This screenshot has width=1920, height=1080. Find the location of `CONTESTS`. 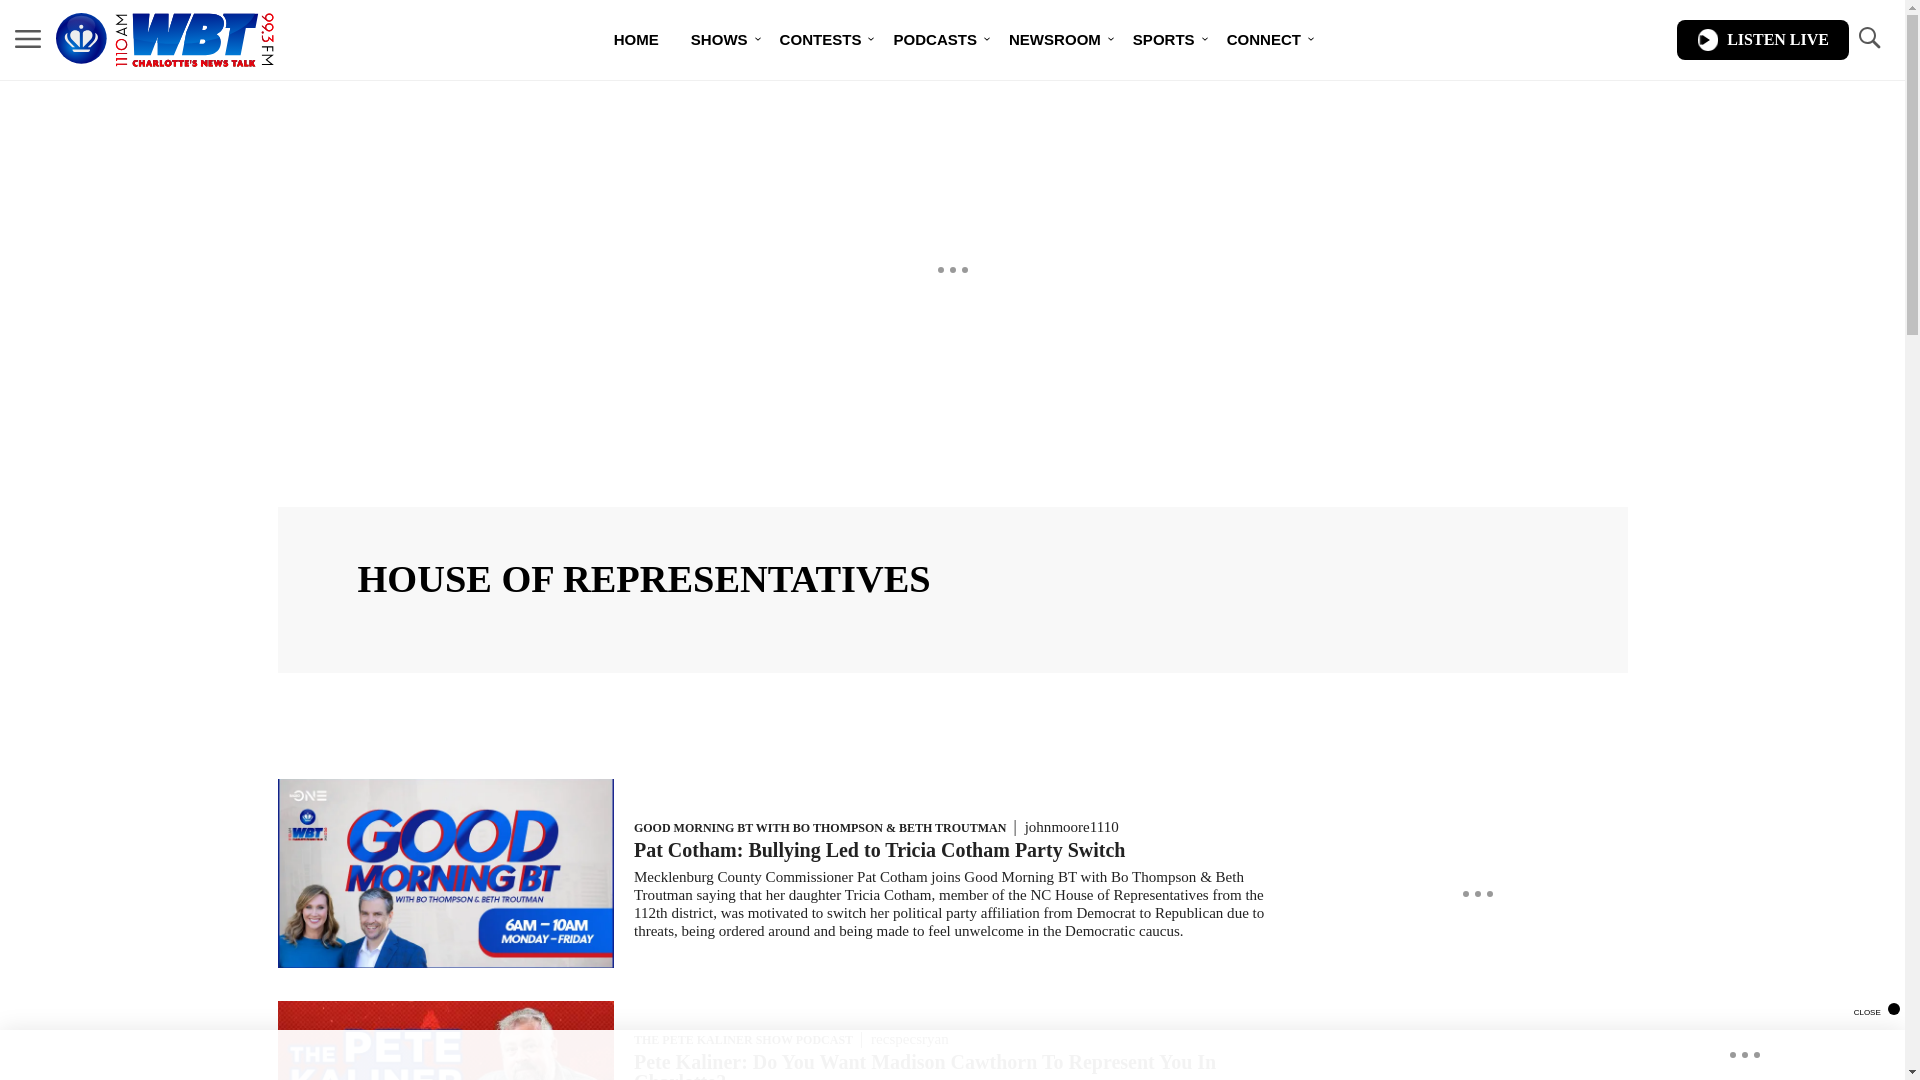

CONTESTS is located at coordinates (820, 40).